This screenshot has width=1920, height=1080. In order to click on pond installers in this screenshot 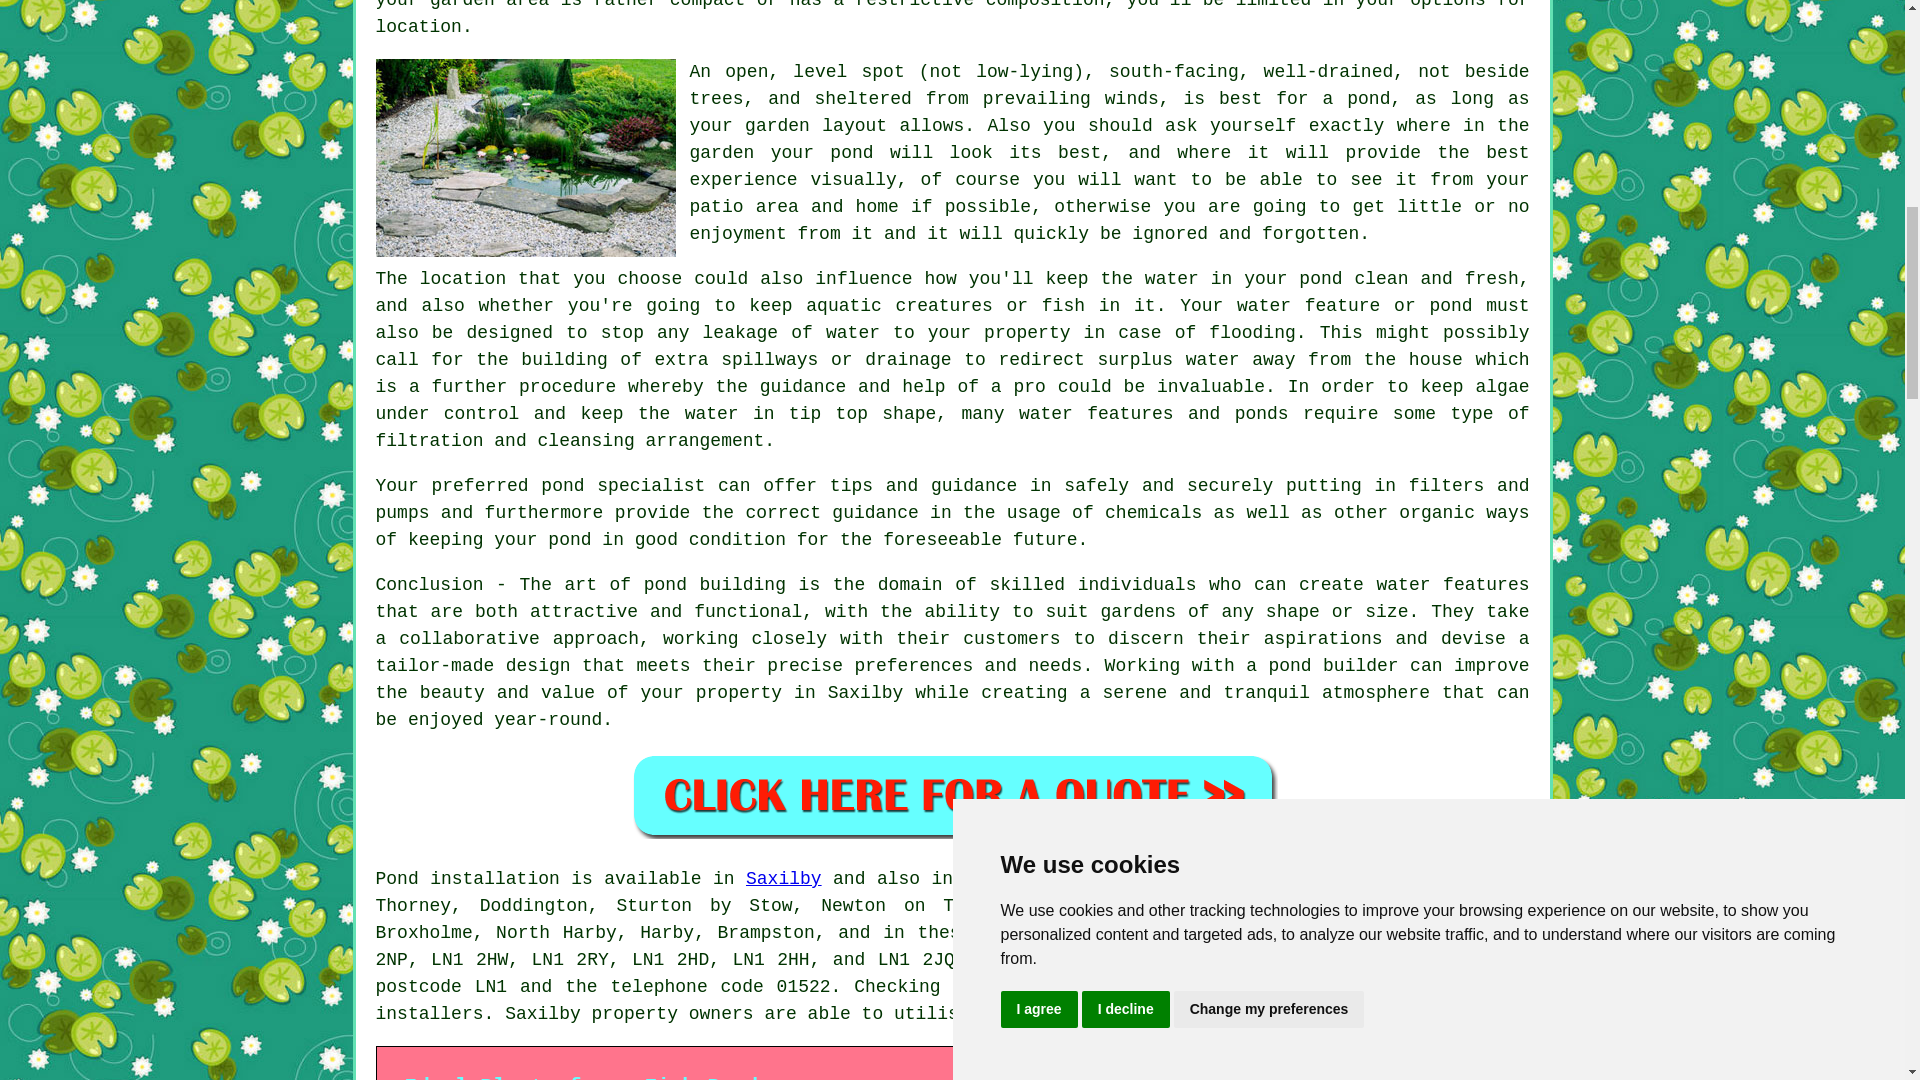, I will do `click(953, 1000)`.